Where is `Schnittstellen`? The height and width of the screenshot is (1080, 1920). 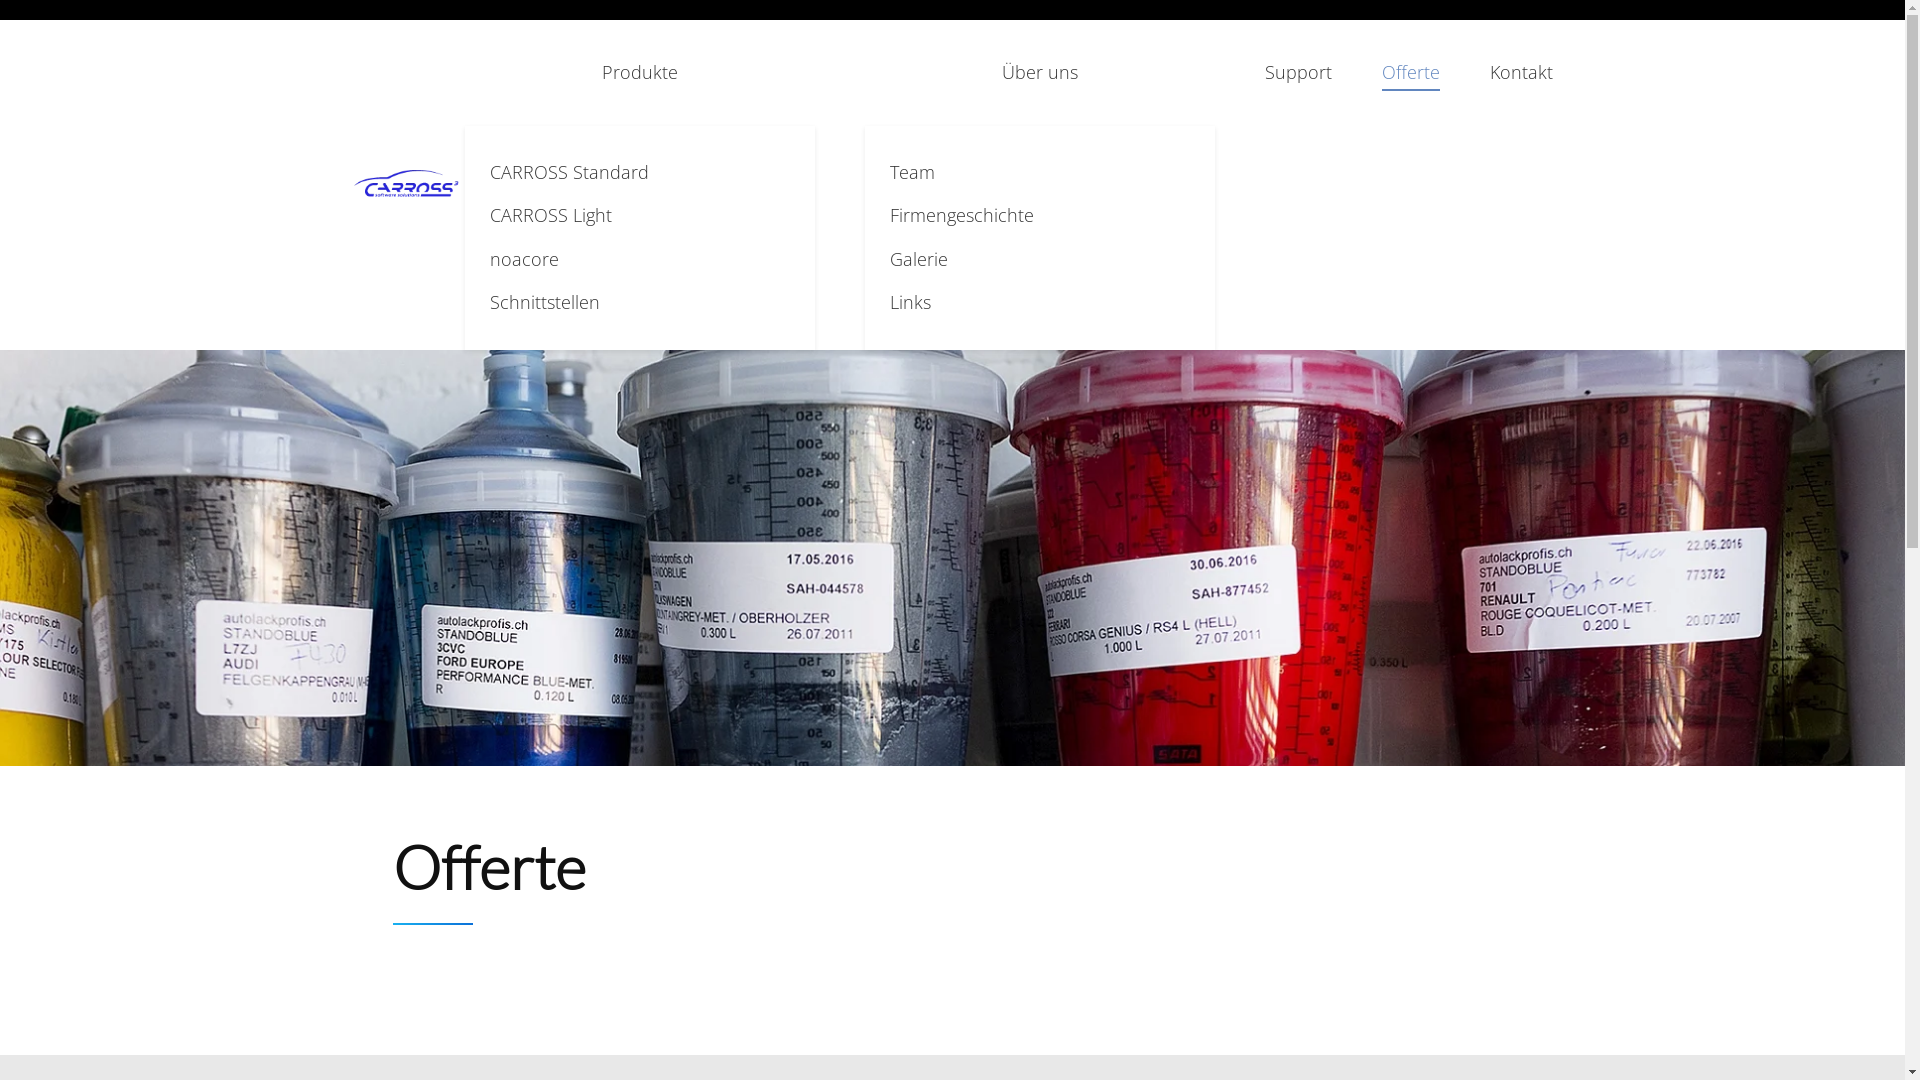
Schnittstellen is located at coordinates (640, 302).